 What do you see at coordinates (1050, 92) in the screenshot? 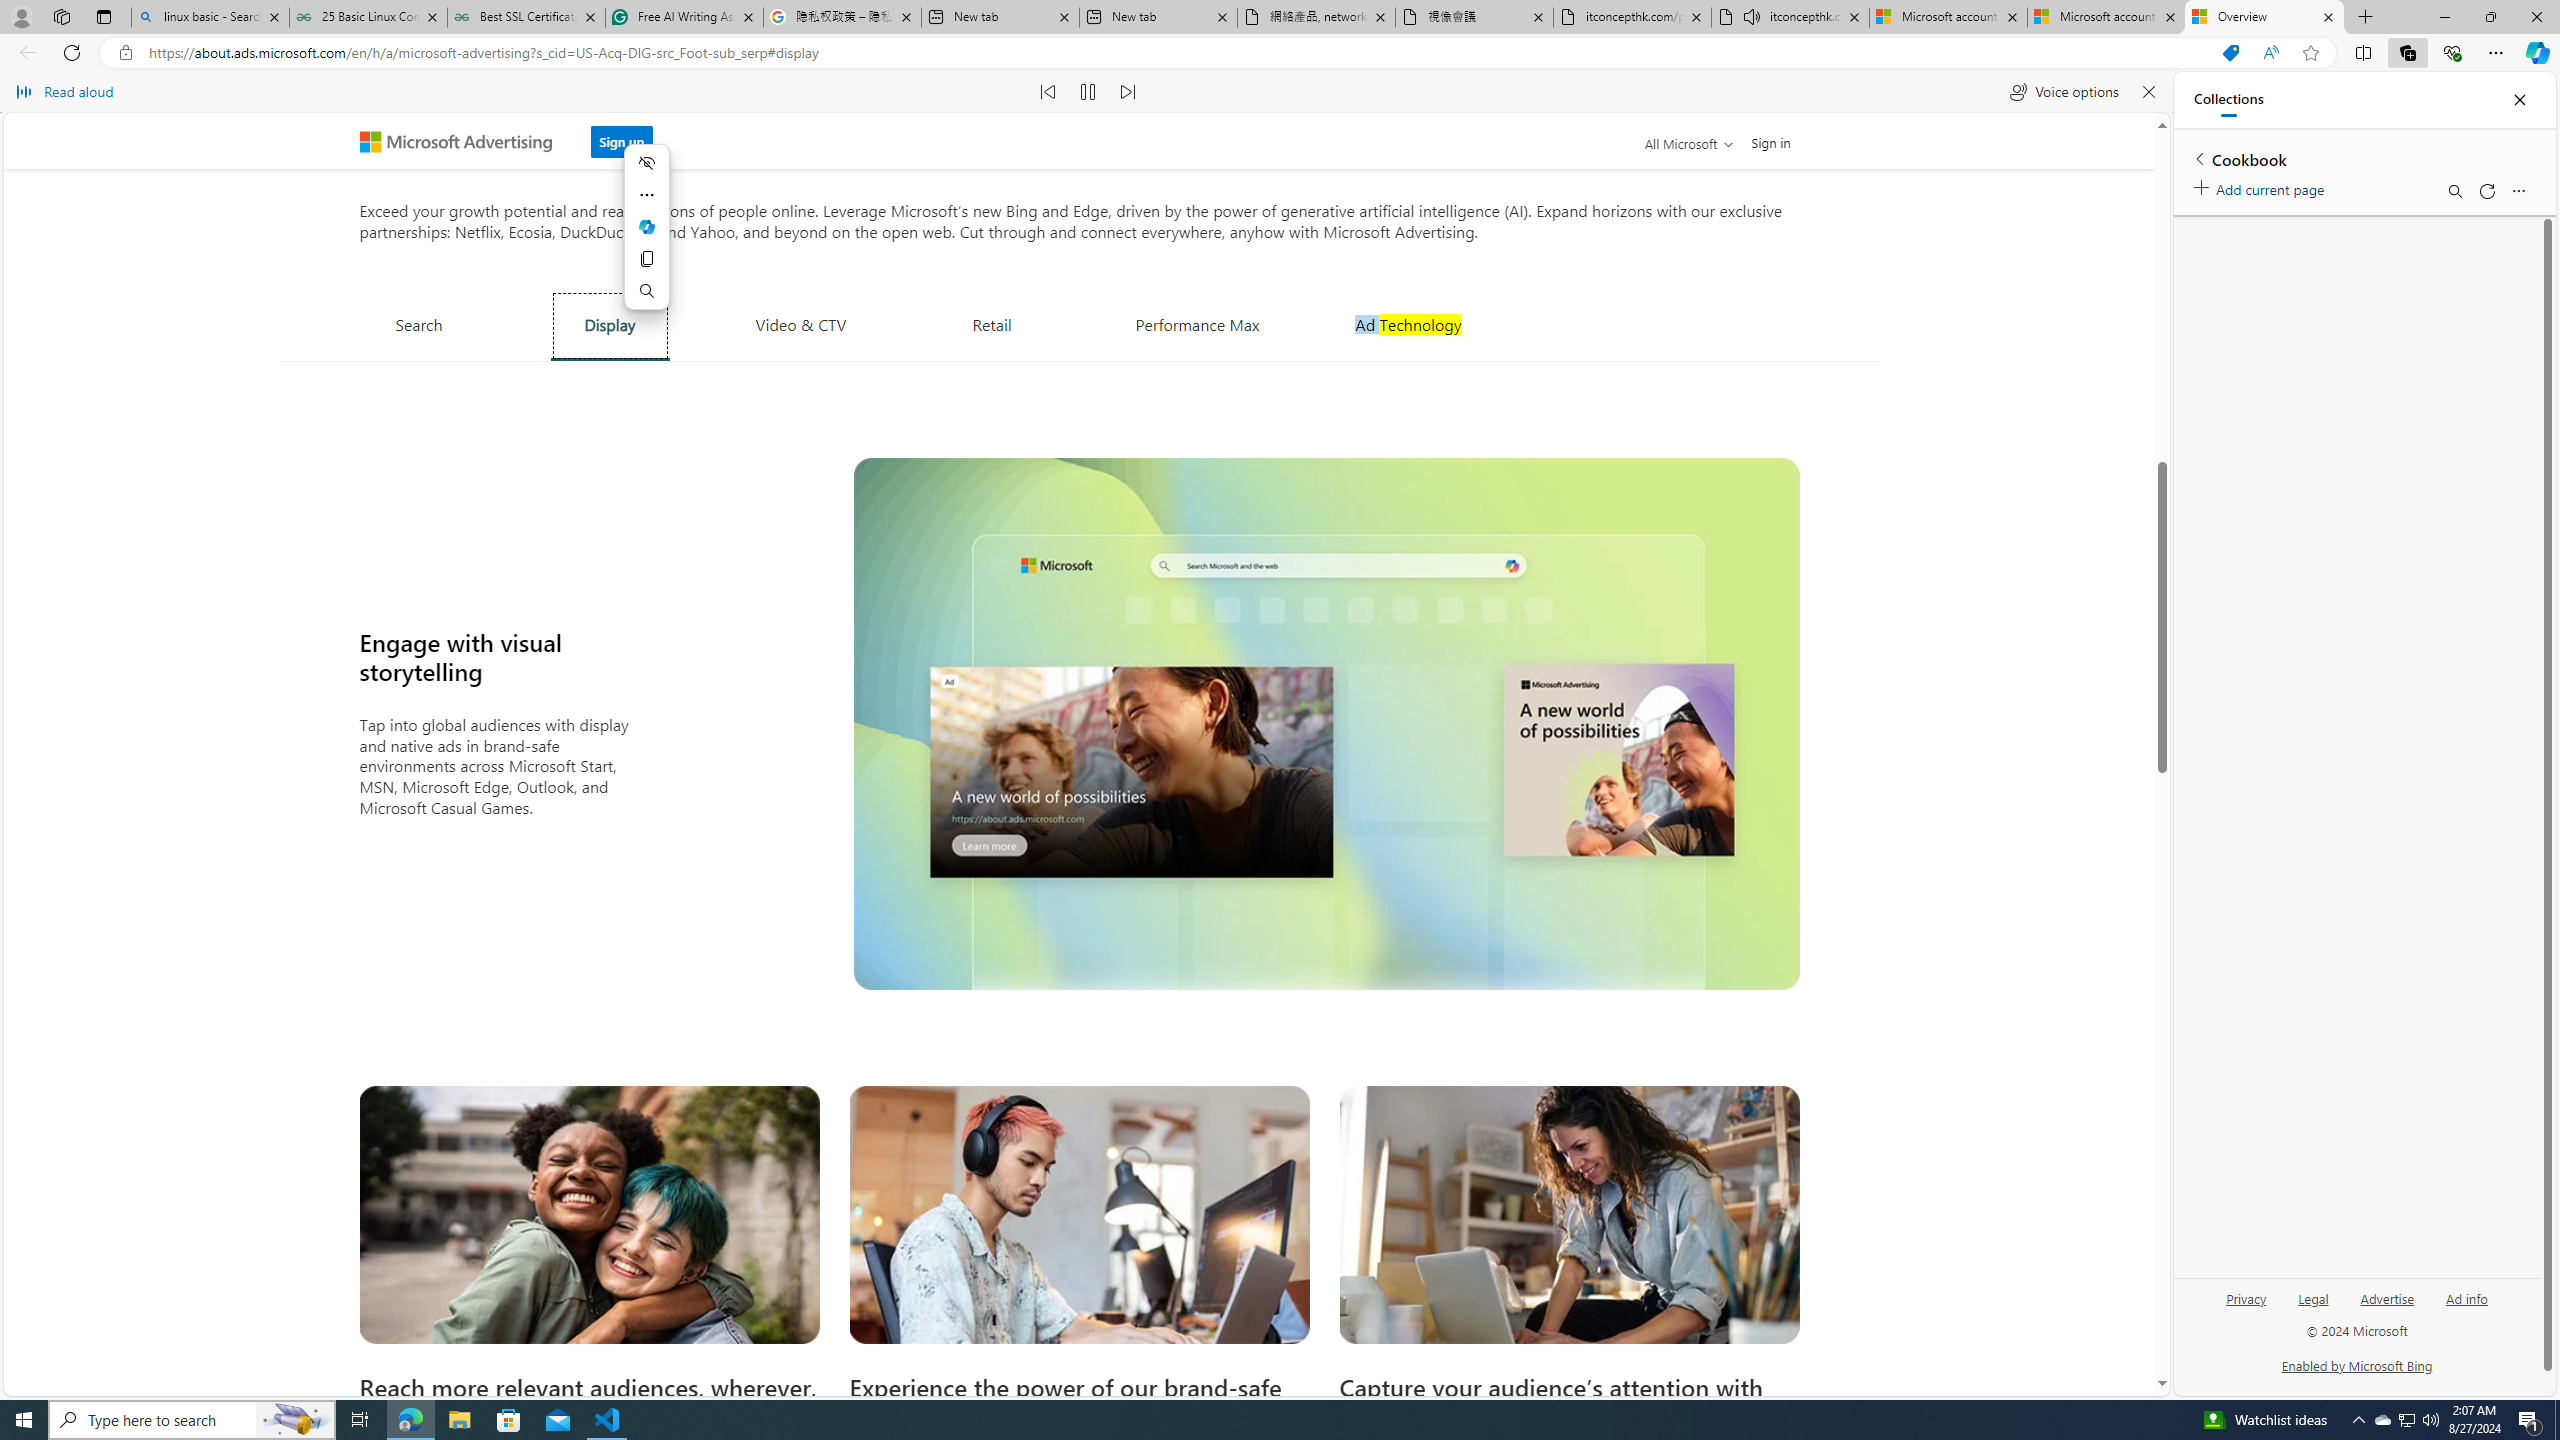
I see `Read previous paragraph` at bounding box center [1050, 92].